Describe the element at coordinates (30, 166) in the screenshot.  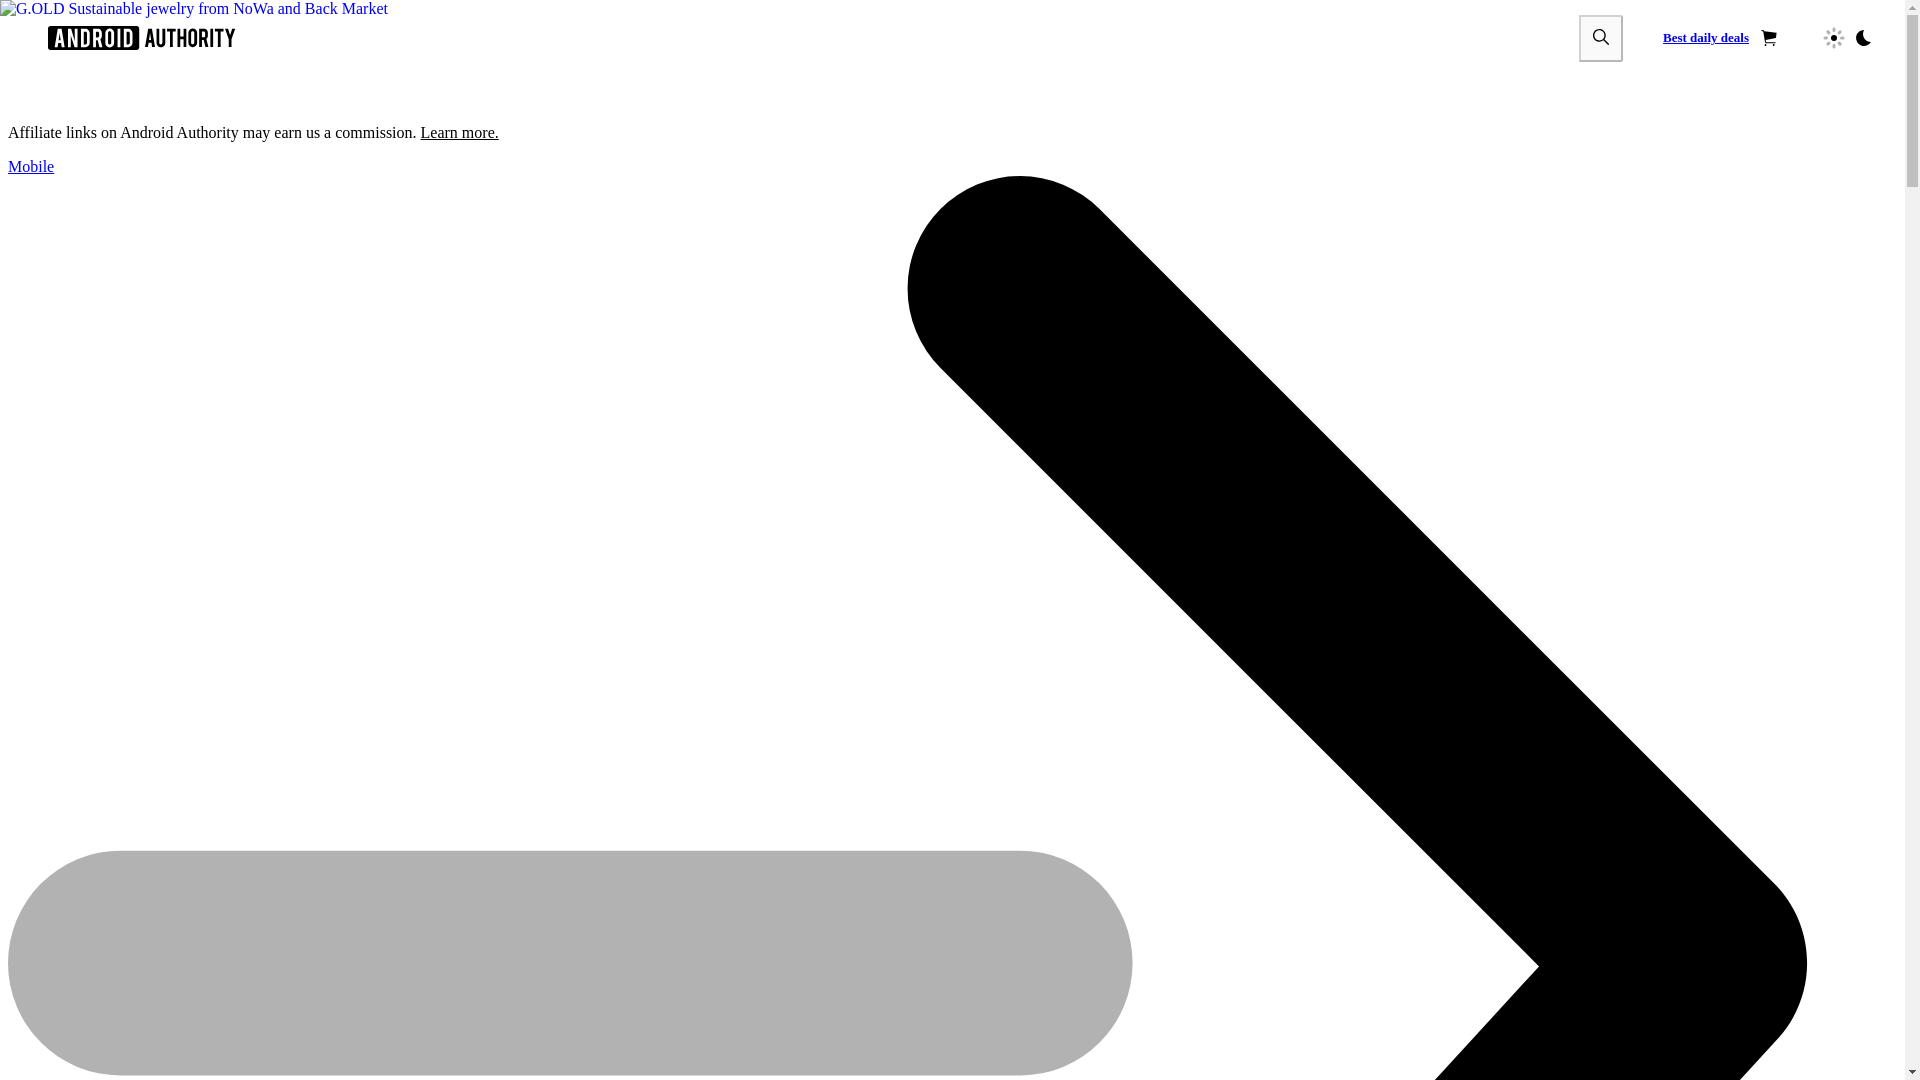
I see `Mobile` at that location.